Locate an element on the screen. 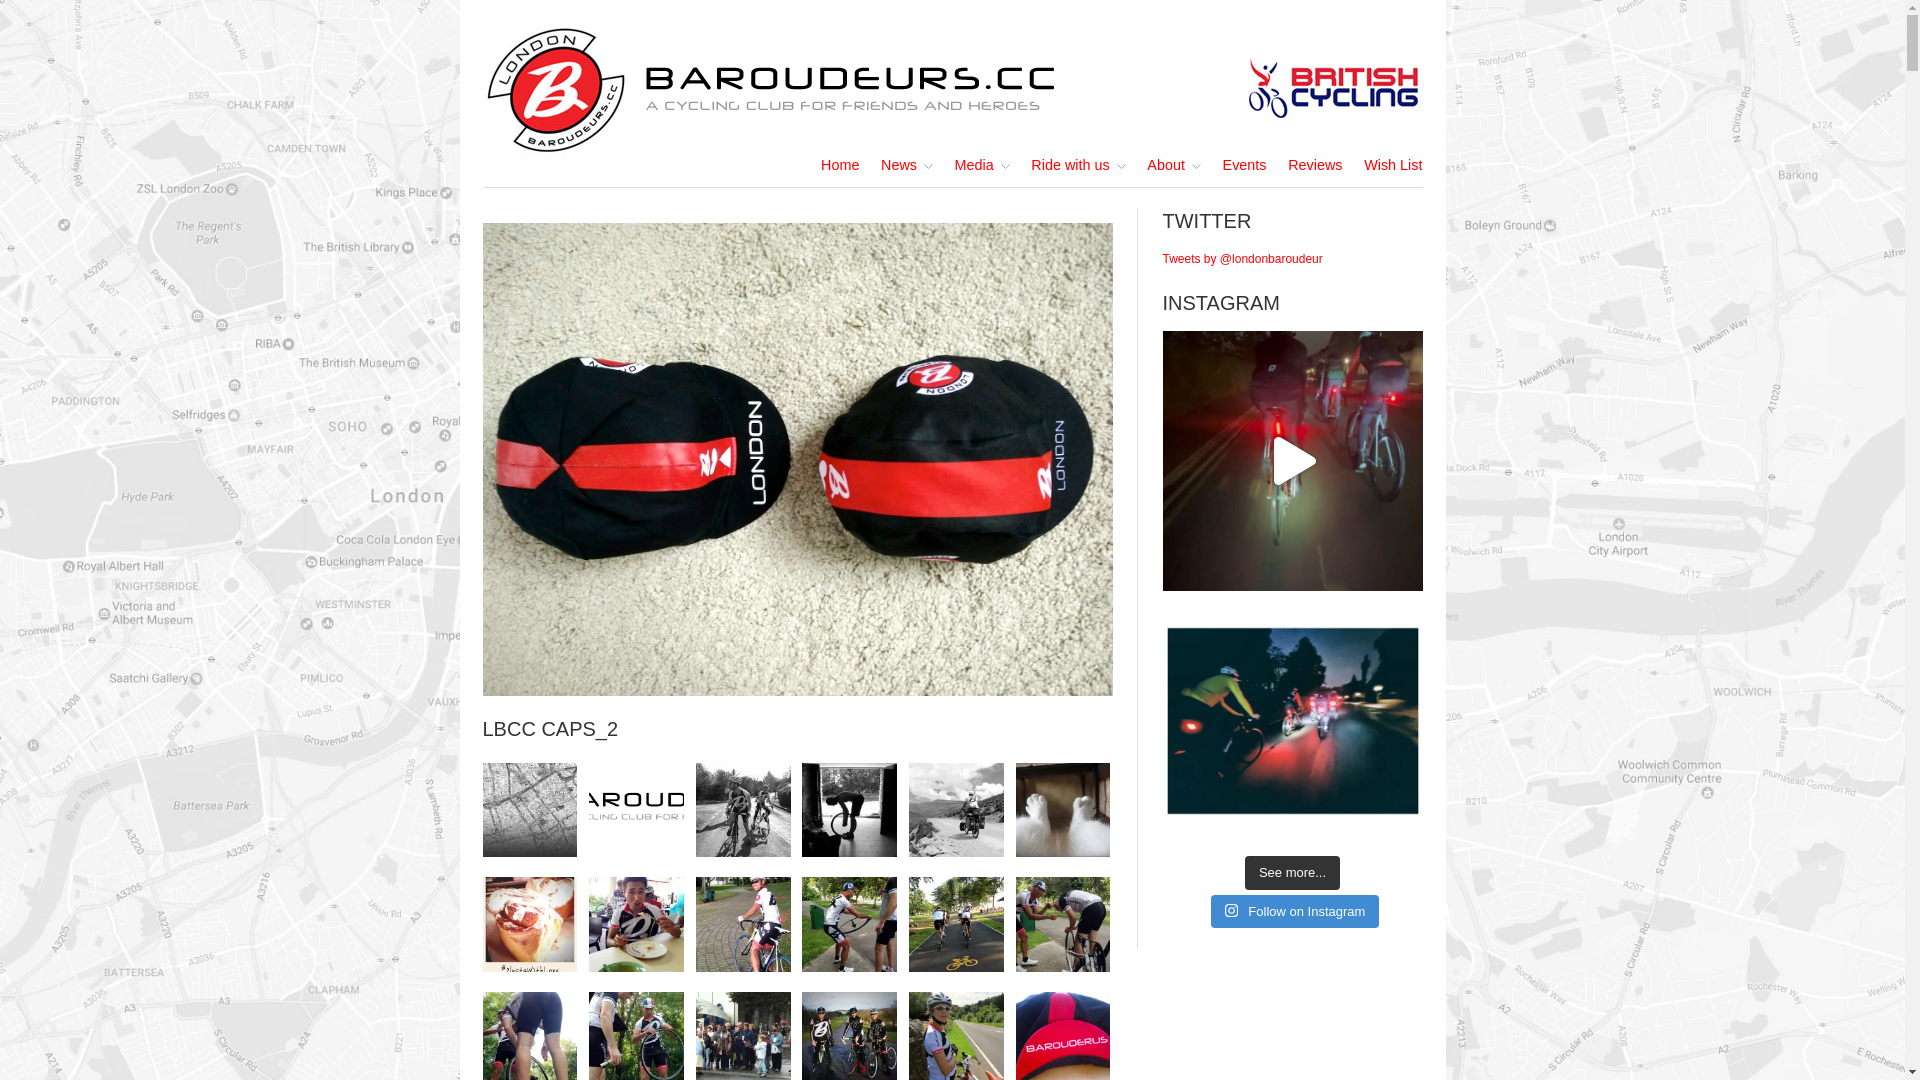 The image size is (1920, 1080). Events is located at coordinates (1245, 166).